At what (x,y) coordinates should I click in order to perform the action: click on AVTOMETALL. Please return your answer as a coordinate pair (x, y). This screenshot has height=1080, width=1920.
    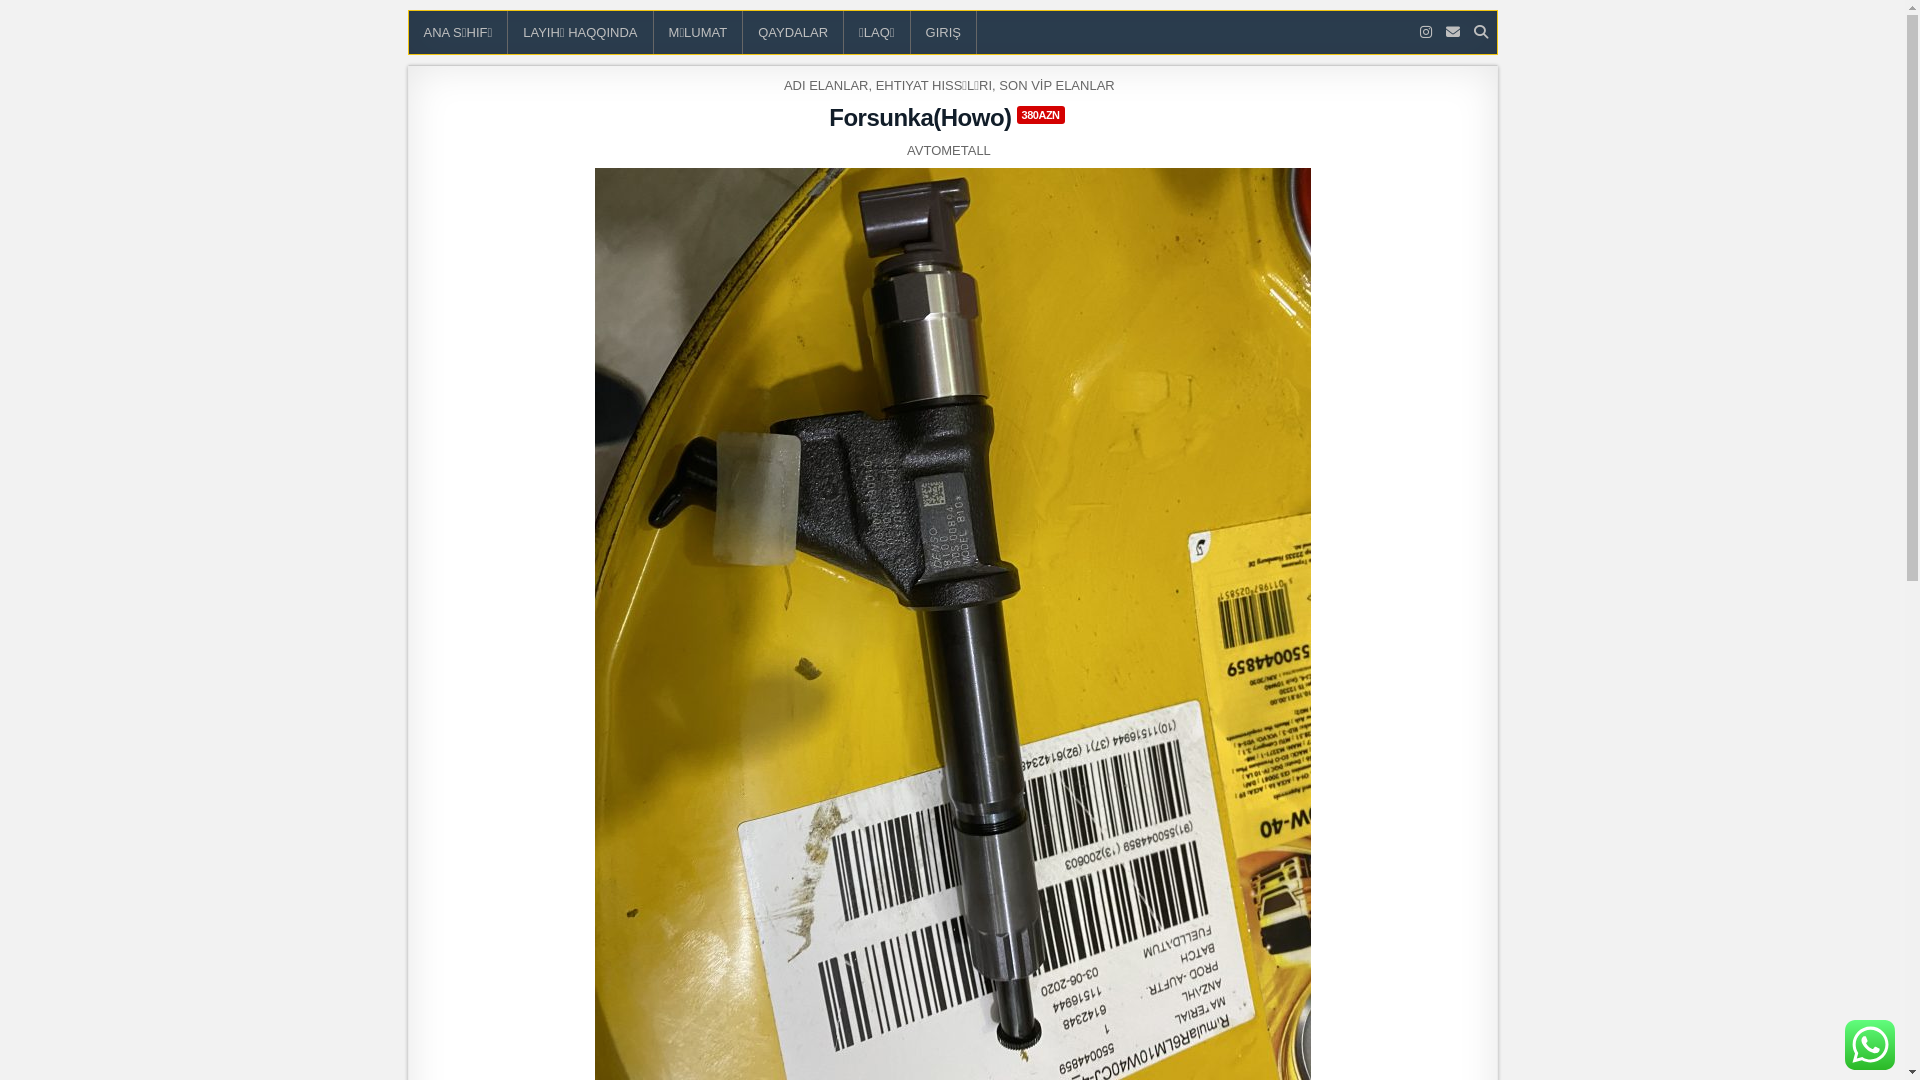
    Looking at the image, I should click on (949, 150).